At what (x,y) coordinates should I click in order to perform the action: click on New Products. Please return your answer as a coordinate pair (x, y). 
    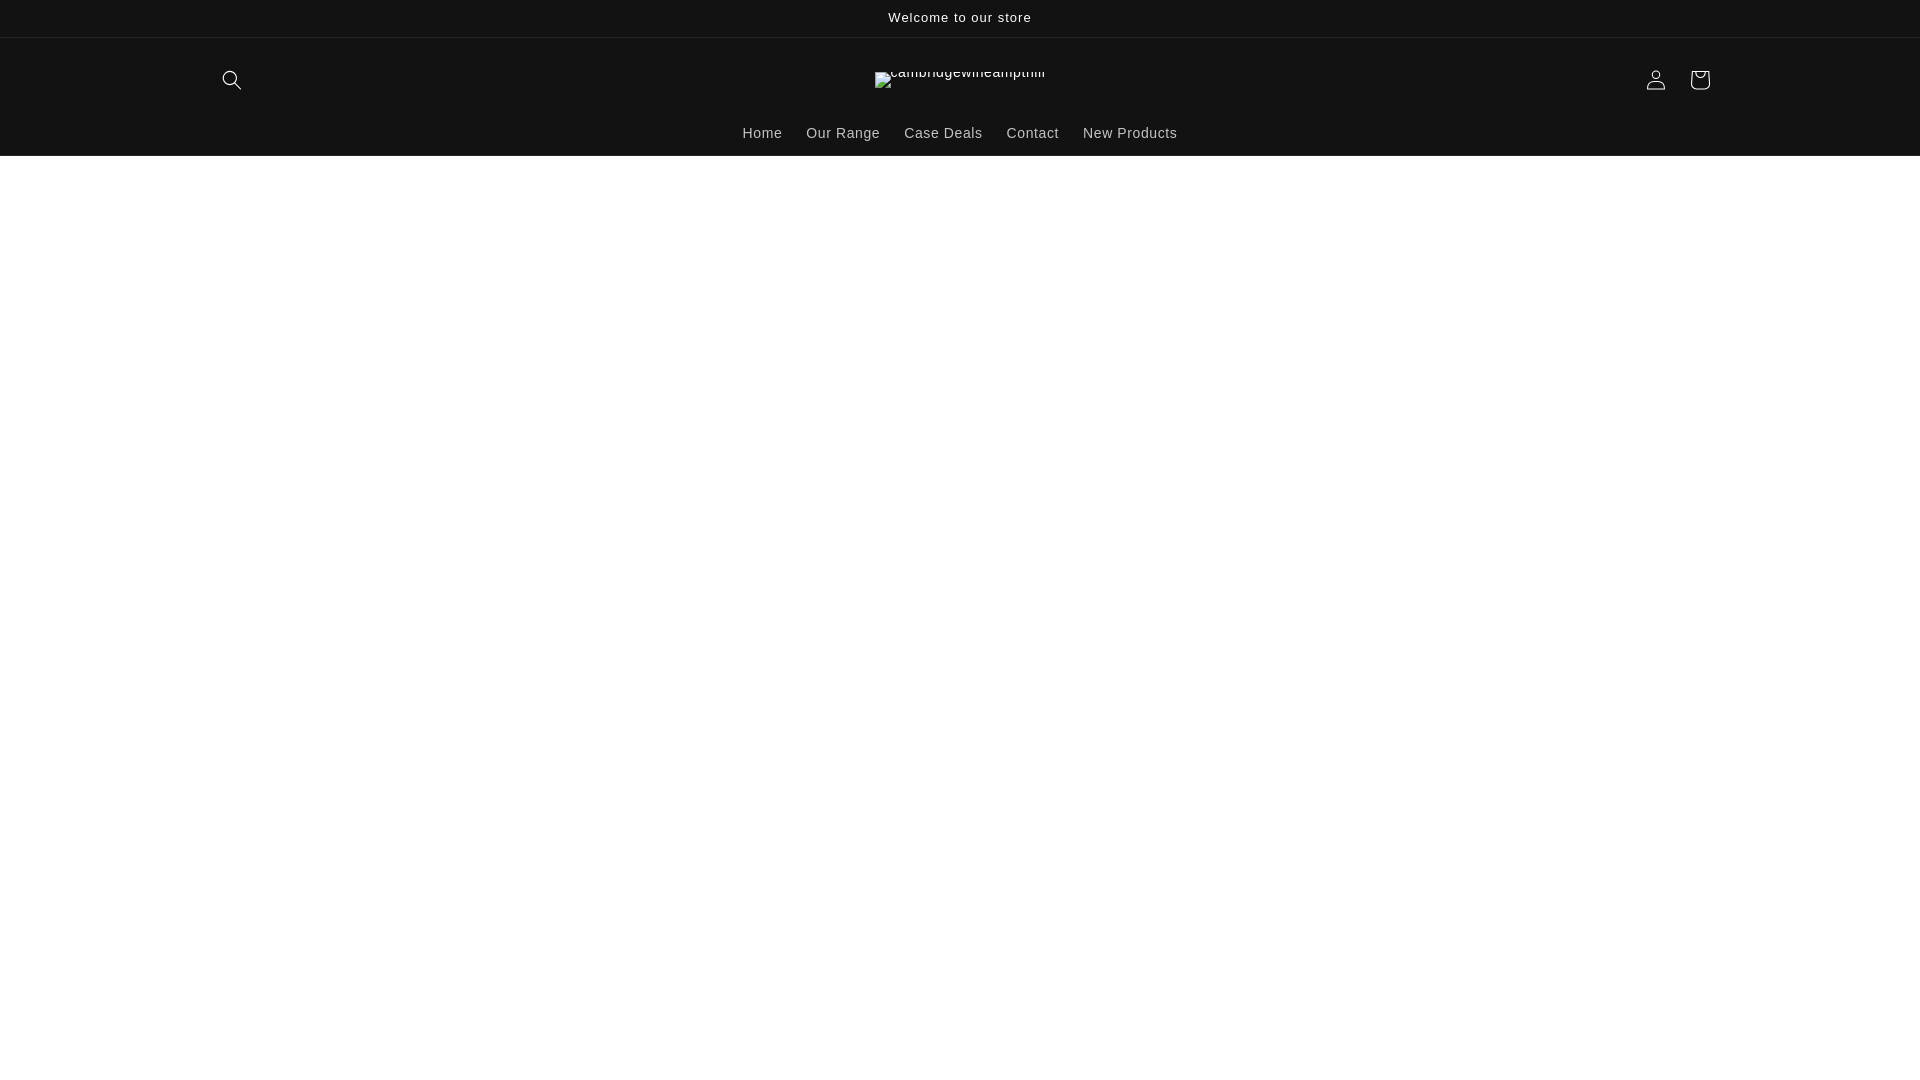
    Looking at the image, I should click on (1130, 133).